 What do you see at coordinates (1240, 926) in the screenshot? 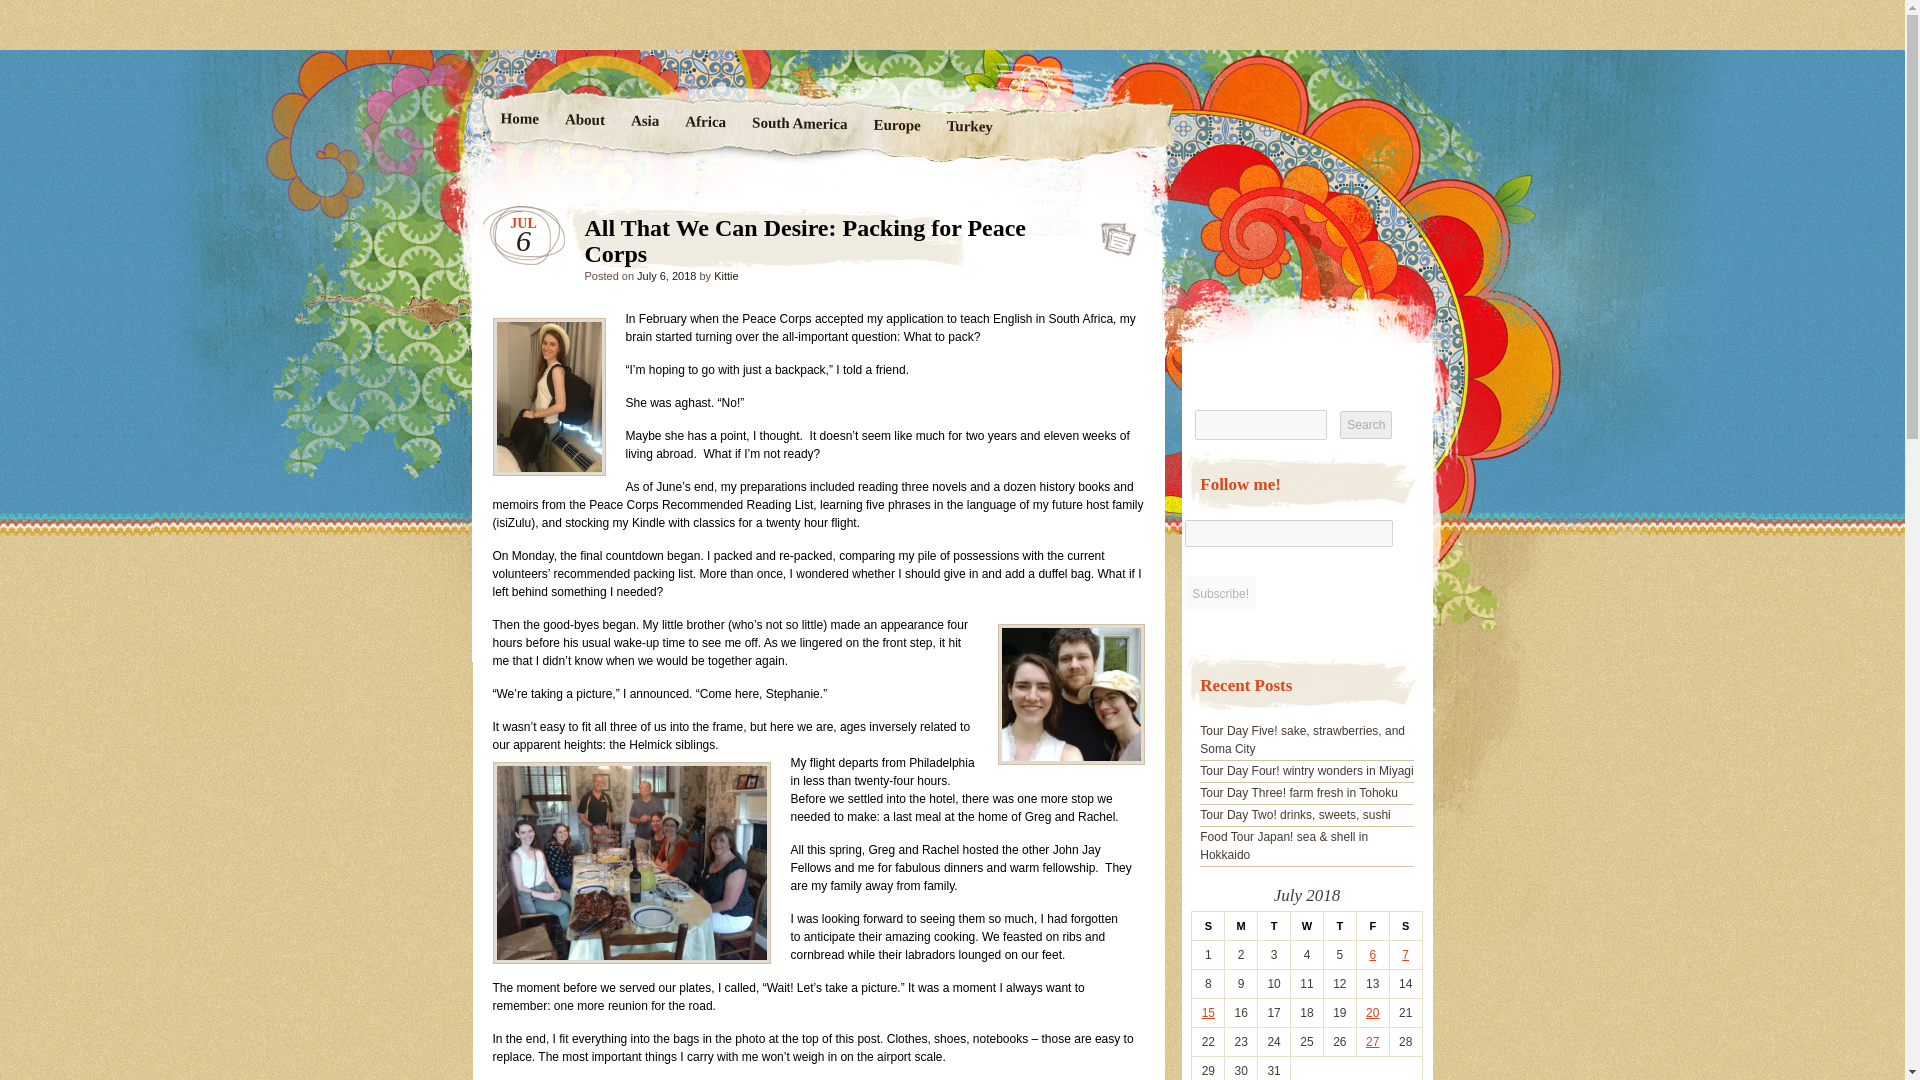
I see `Monday` at bounding box center [1240, 926].